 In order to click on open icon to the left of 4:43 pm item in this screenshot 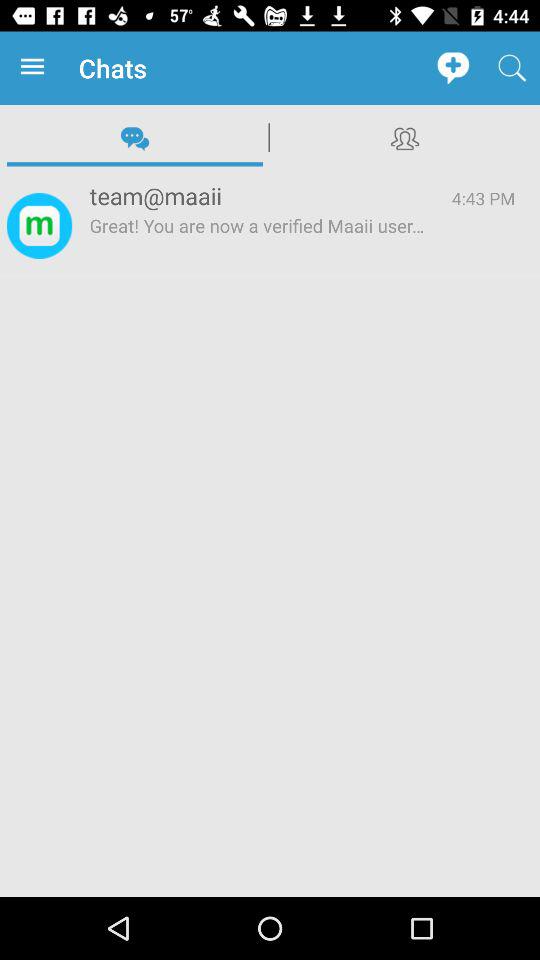, I will do `click(258, 196)`.